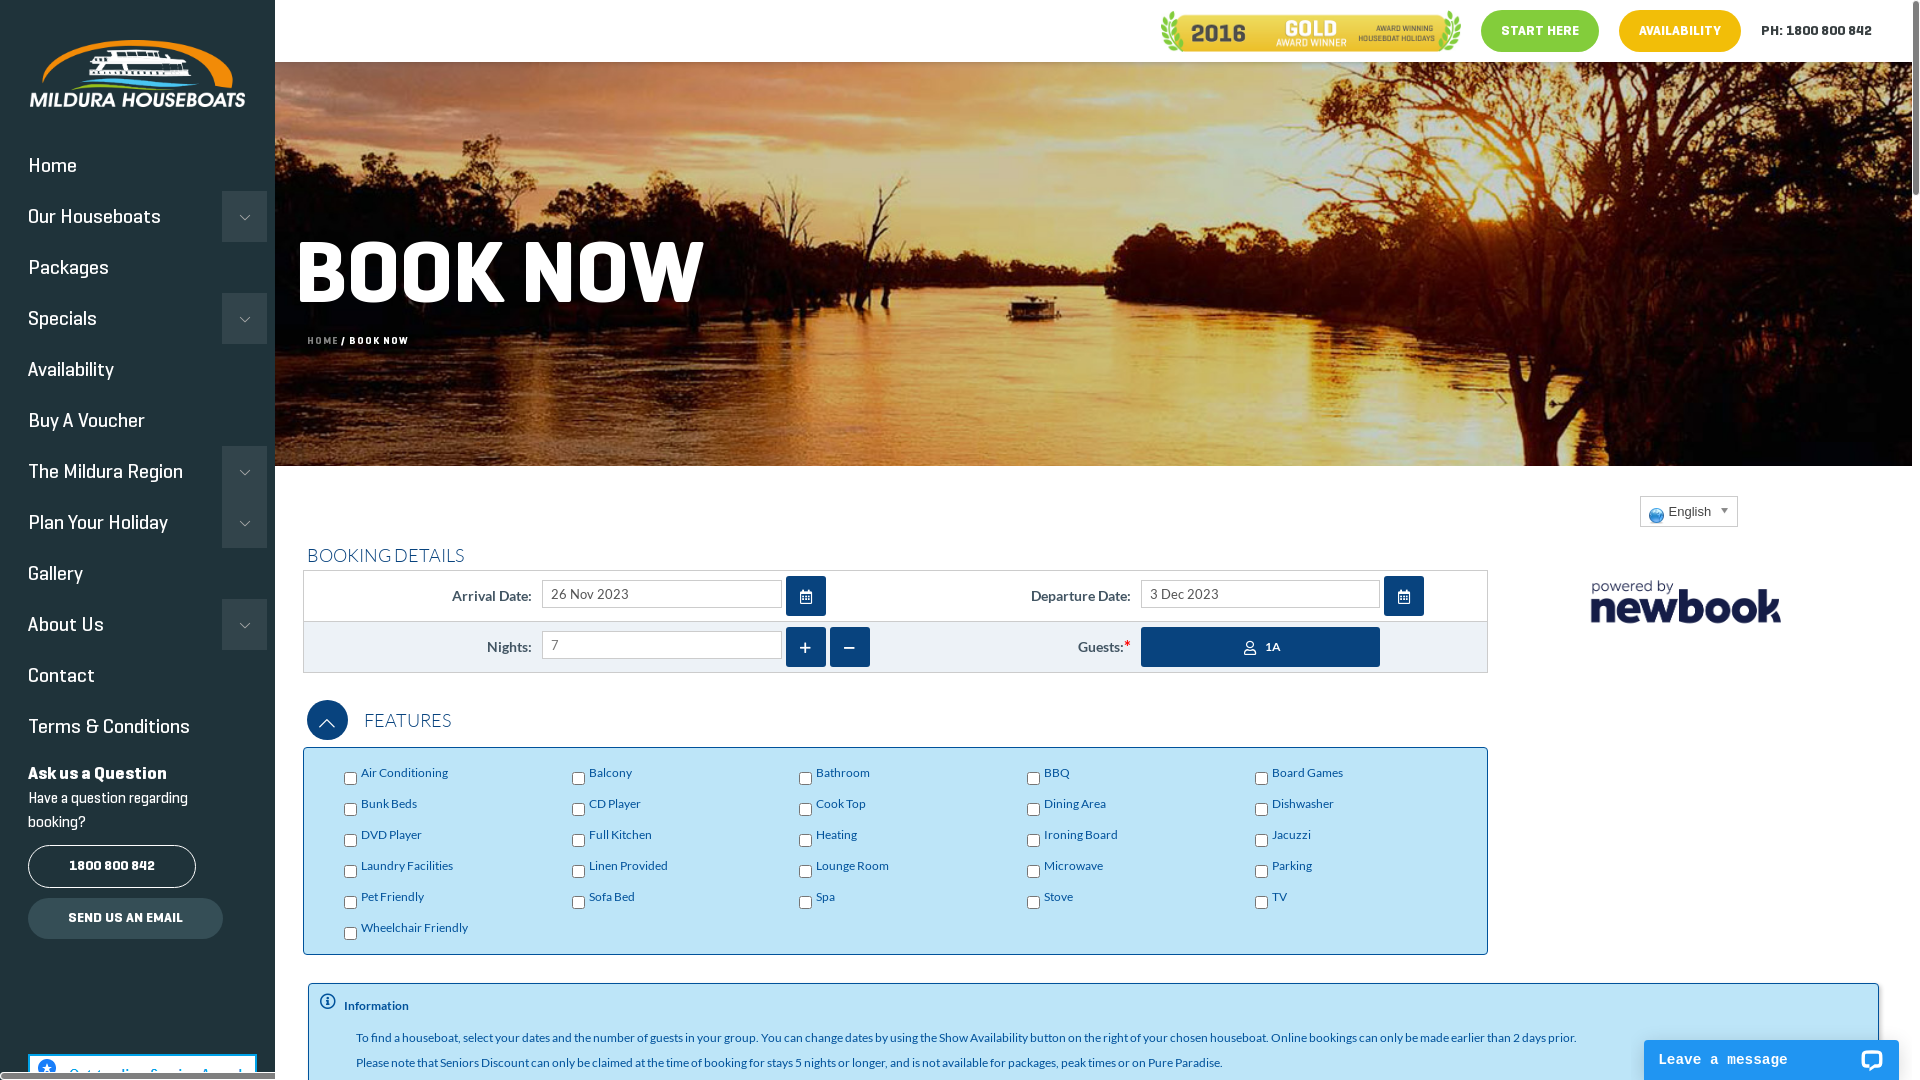 The width and height of the screenshot is (1920, 1080). I want to click on 1A, so click(1260, 647).